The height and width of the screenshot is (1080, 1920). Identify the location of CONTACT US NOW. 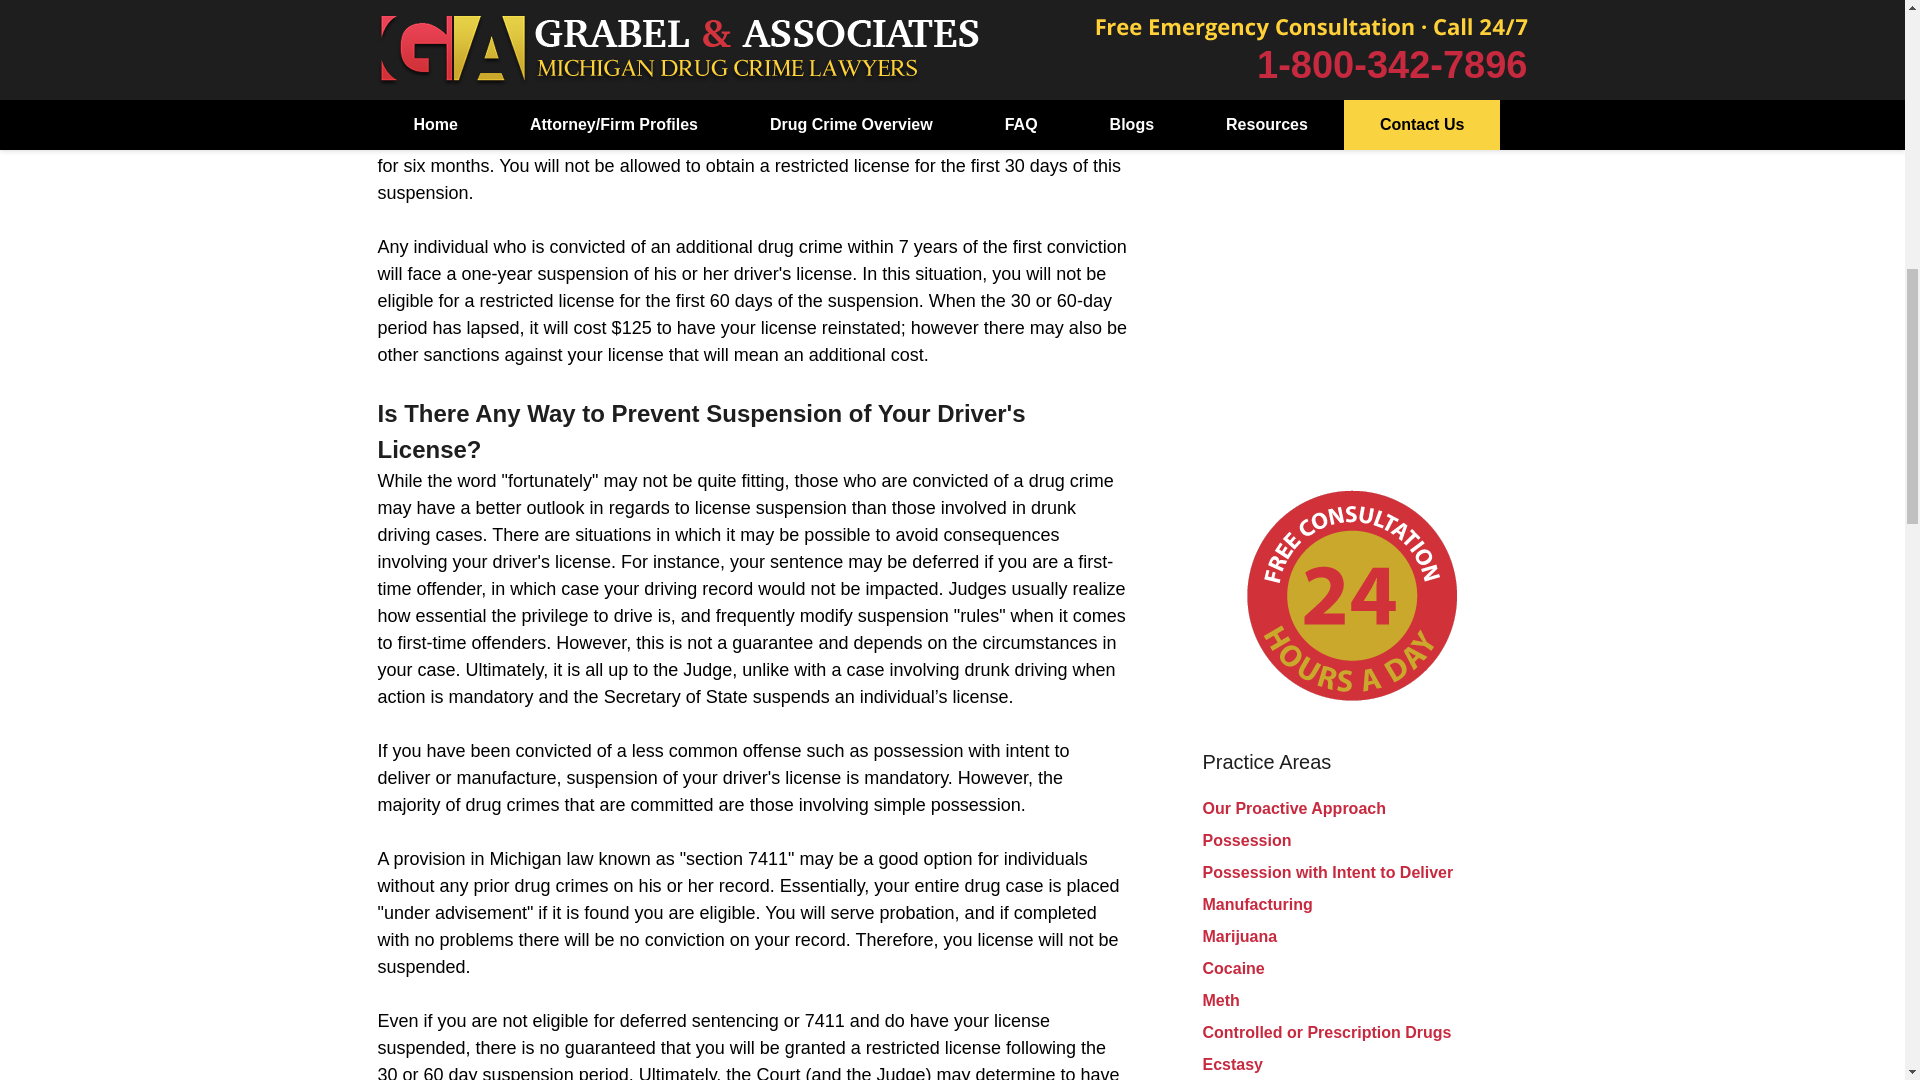
(1351, 22).